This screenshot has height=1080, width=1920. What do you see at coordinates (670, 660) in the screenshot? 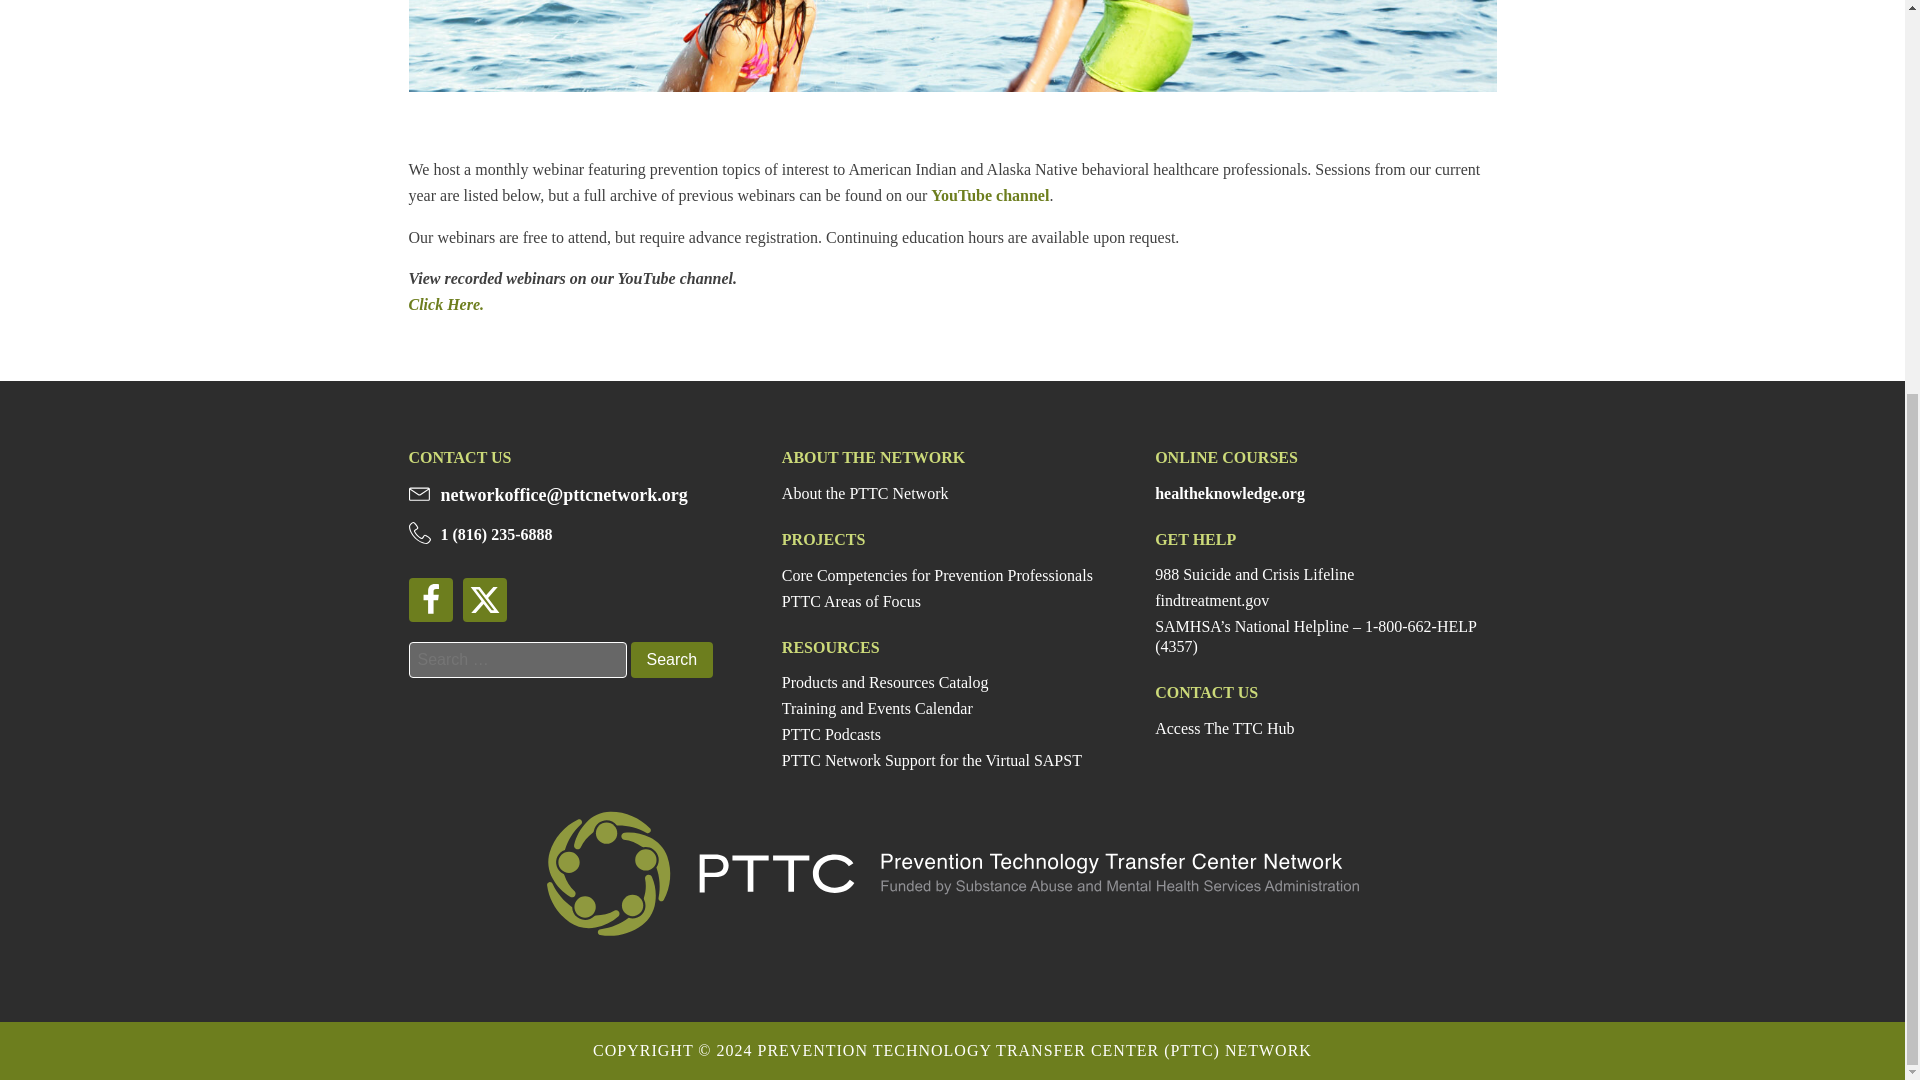
I see `Search` at bounding box center [670, 660].